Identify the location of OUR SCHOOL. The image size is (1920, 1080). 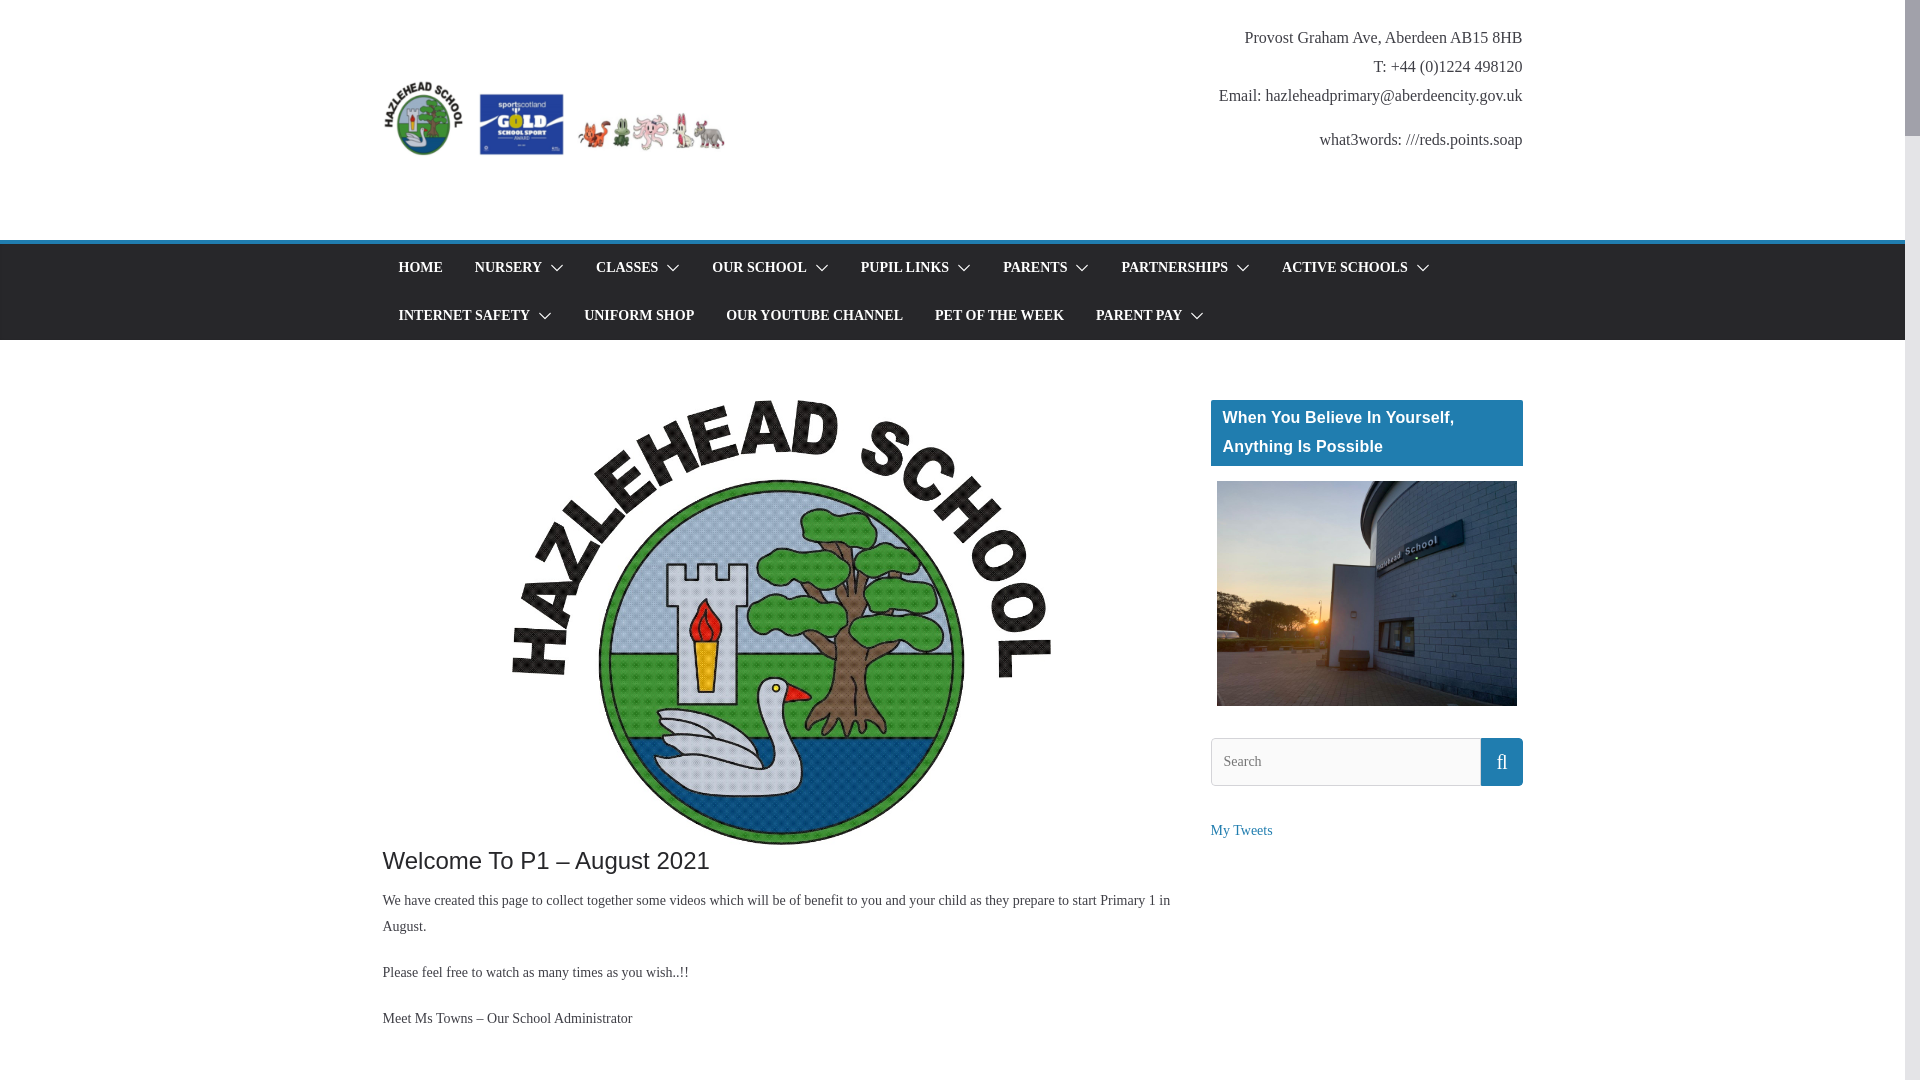
(759, 267).